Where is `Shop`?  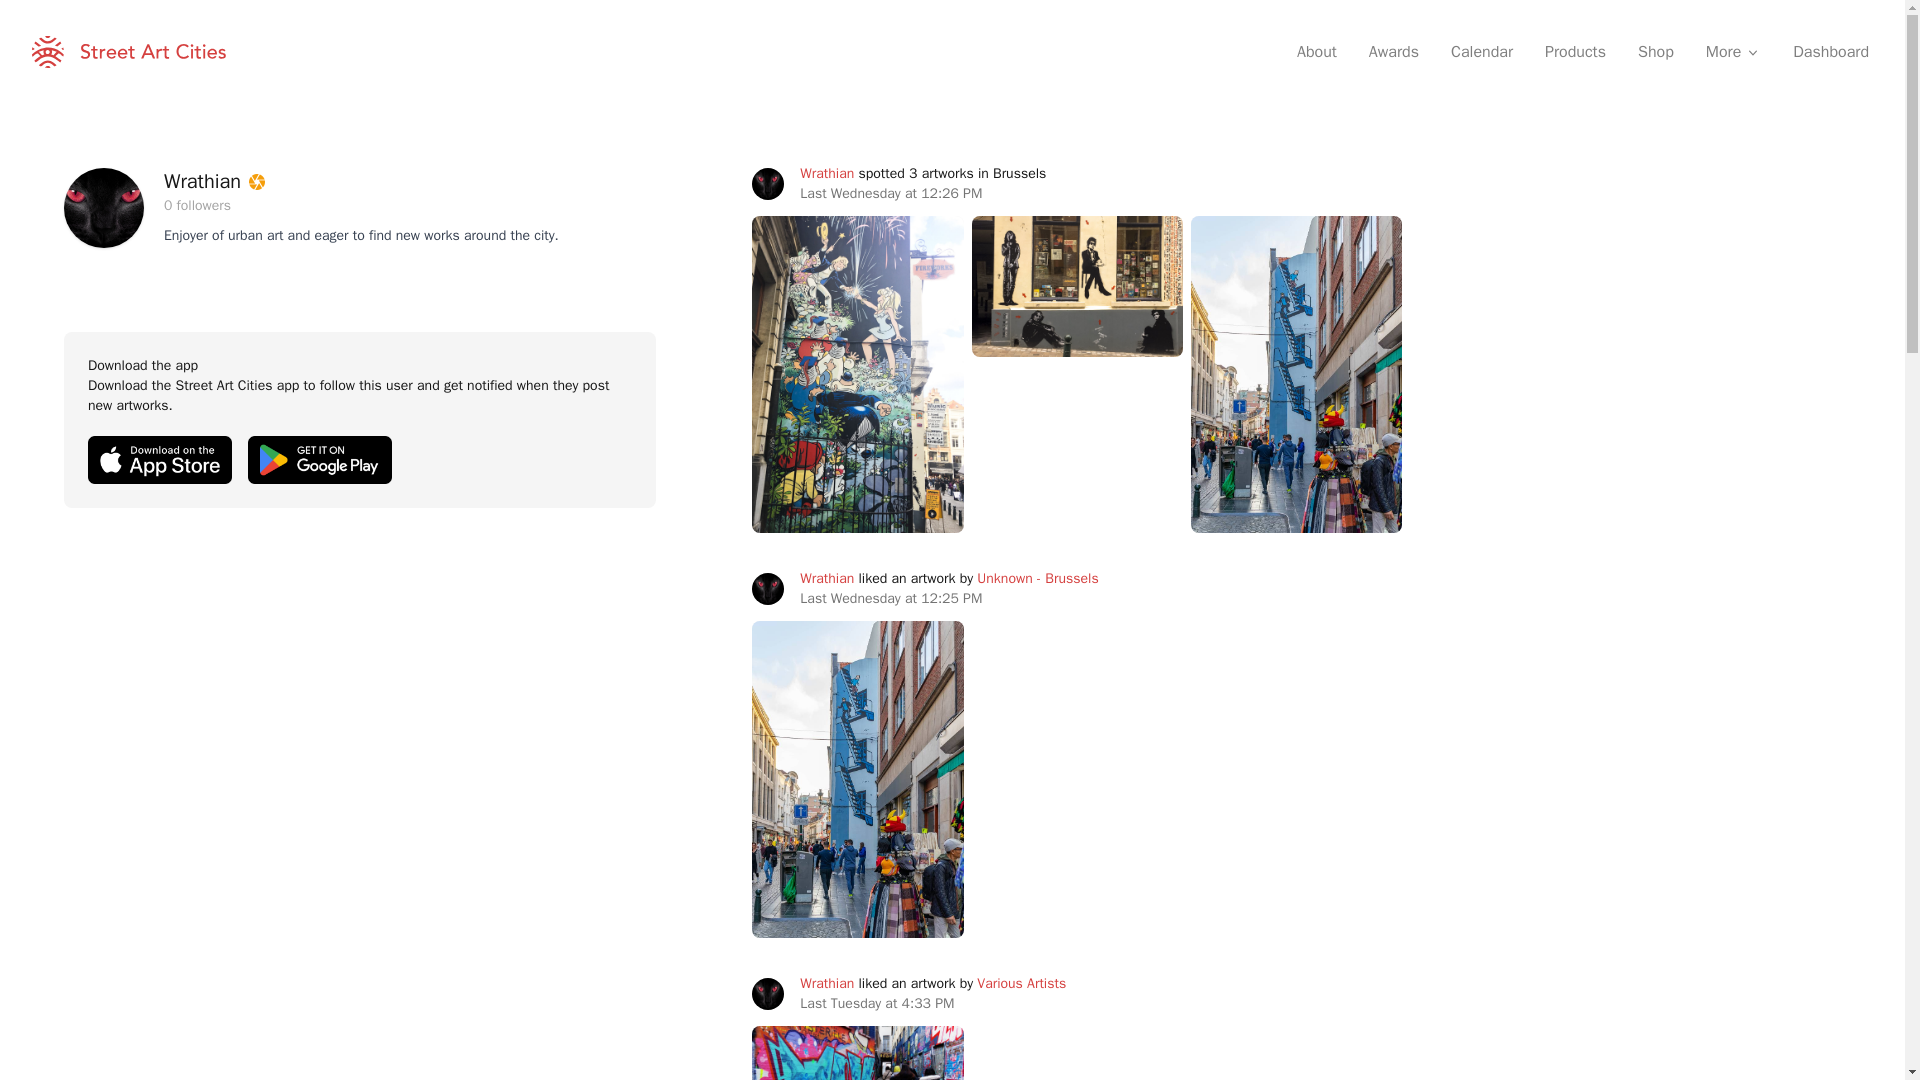 Shop is located at coordinates (1656, 52).